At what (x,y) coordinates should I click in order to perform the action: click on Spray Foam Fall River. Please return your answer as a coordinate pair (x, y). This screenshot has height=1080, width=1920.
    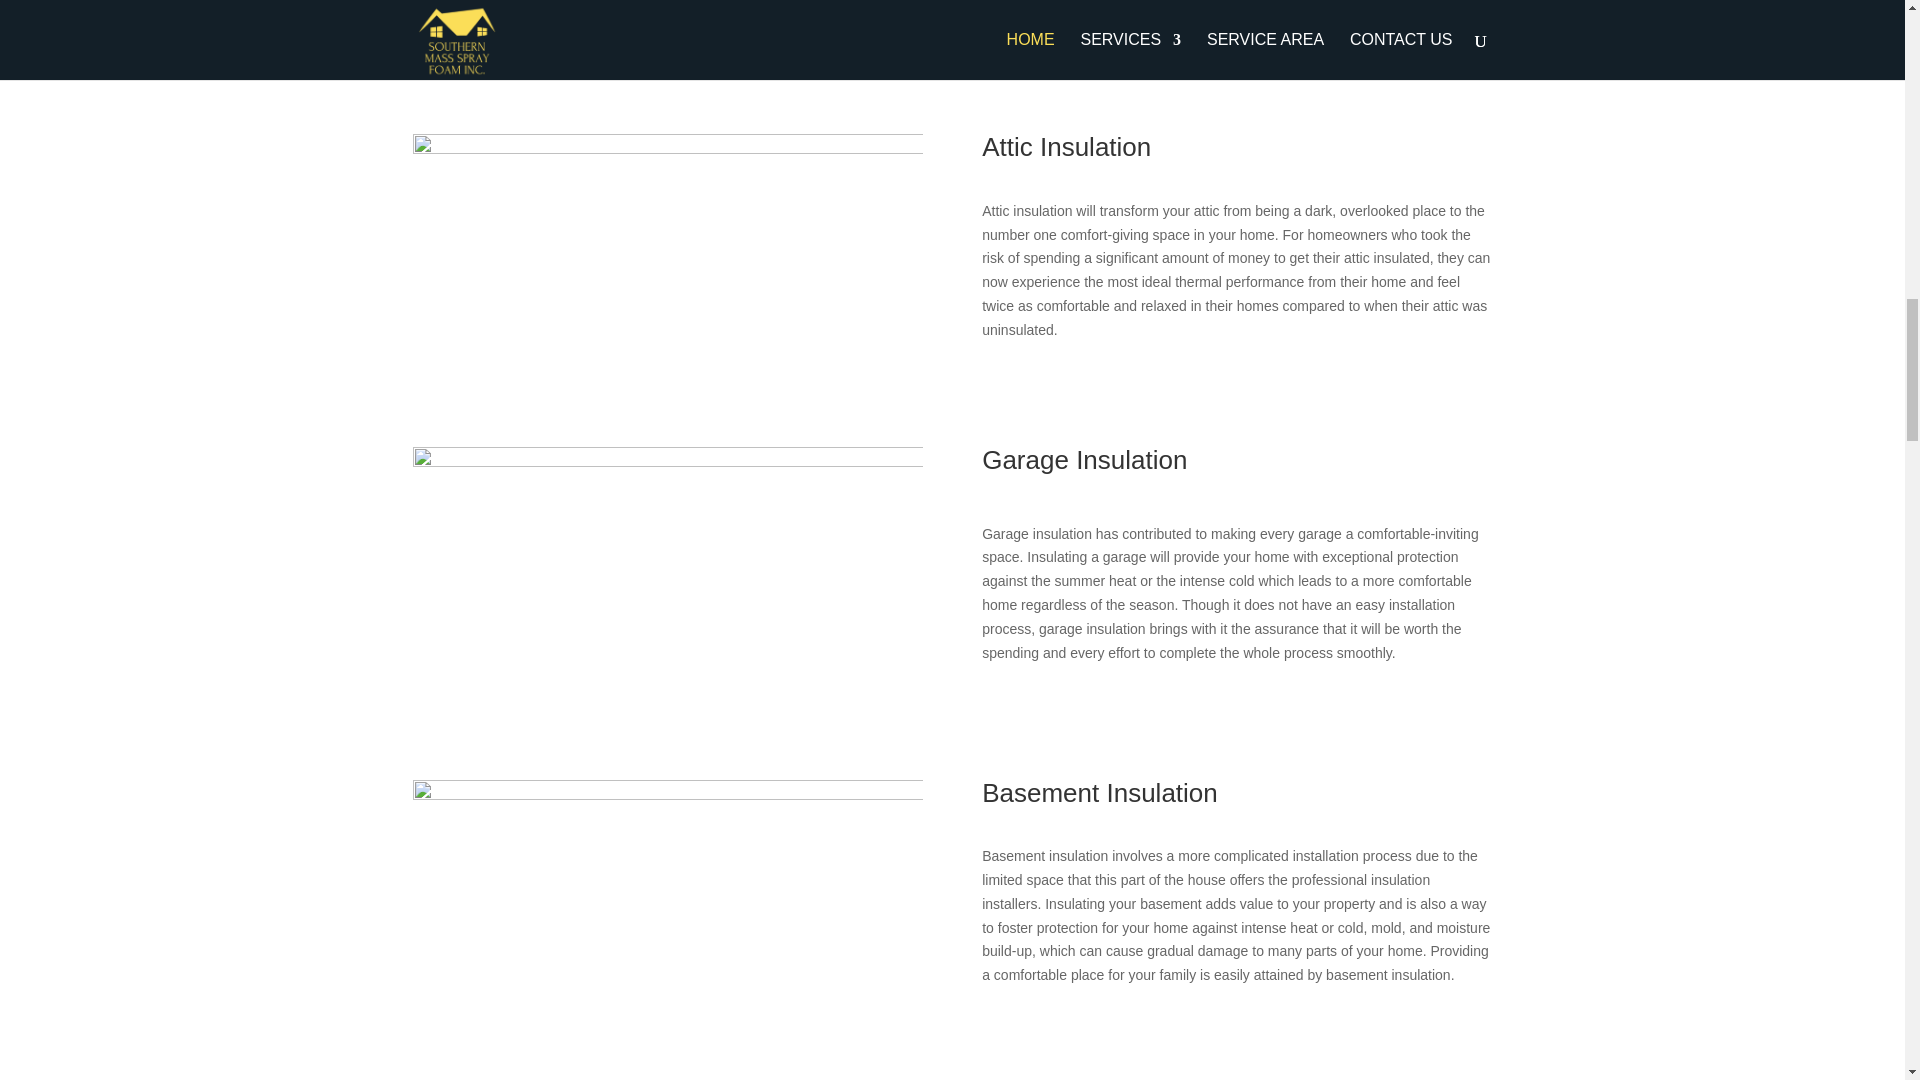
    Looking at the image, I should click on (666, 263).